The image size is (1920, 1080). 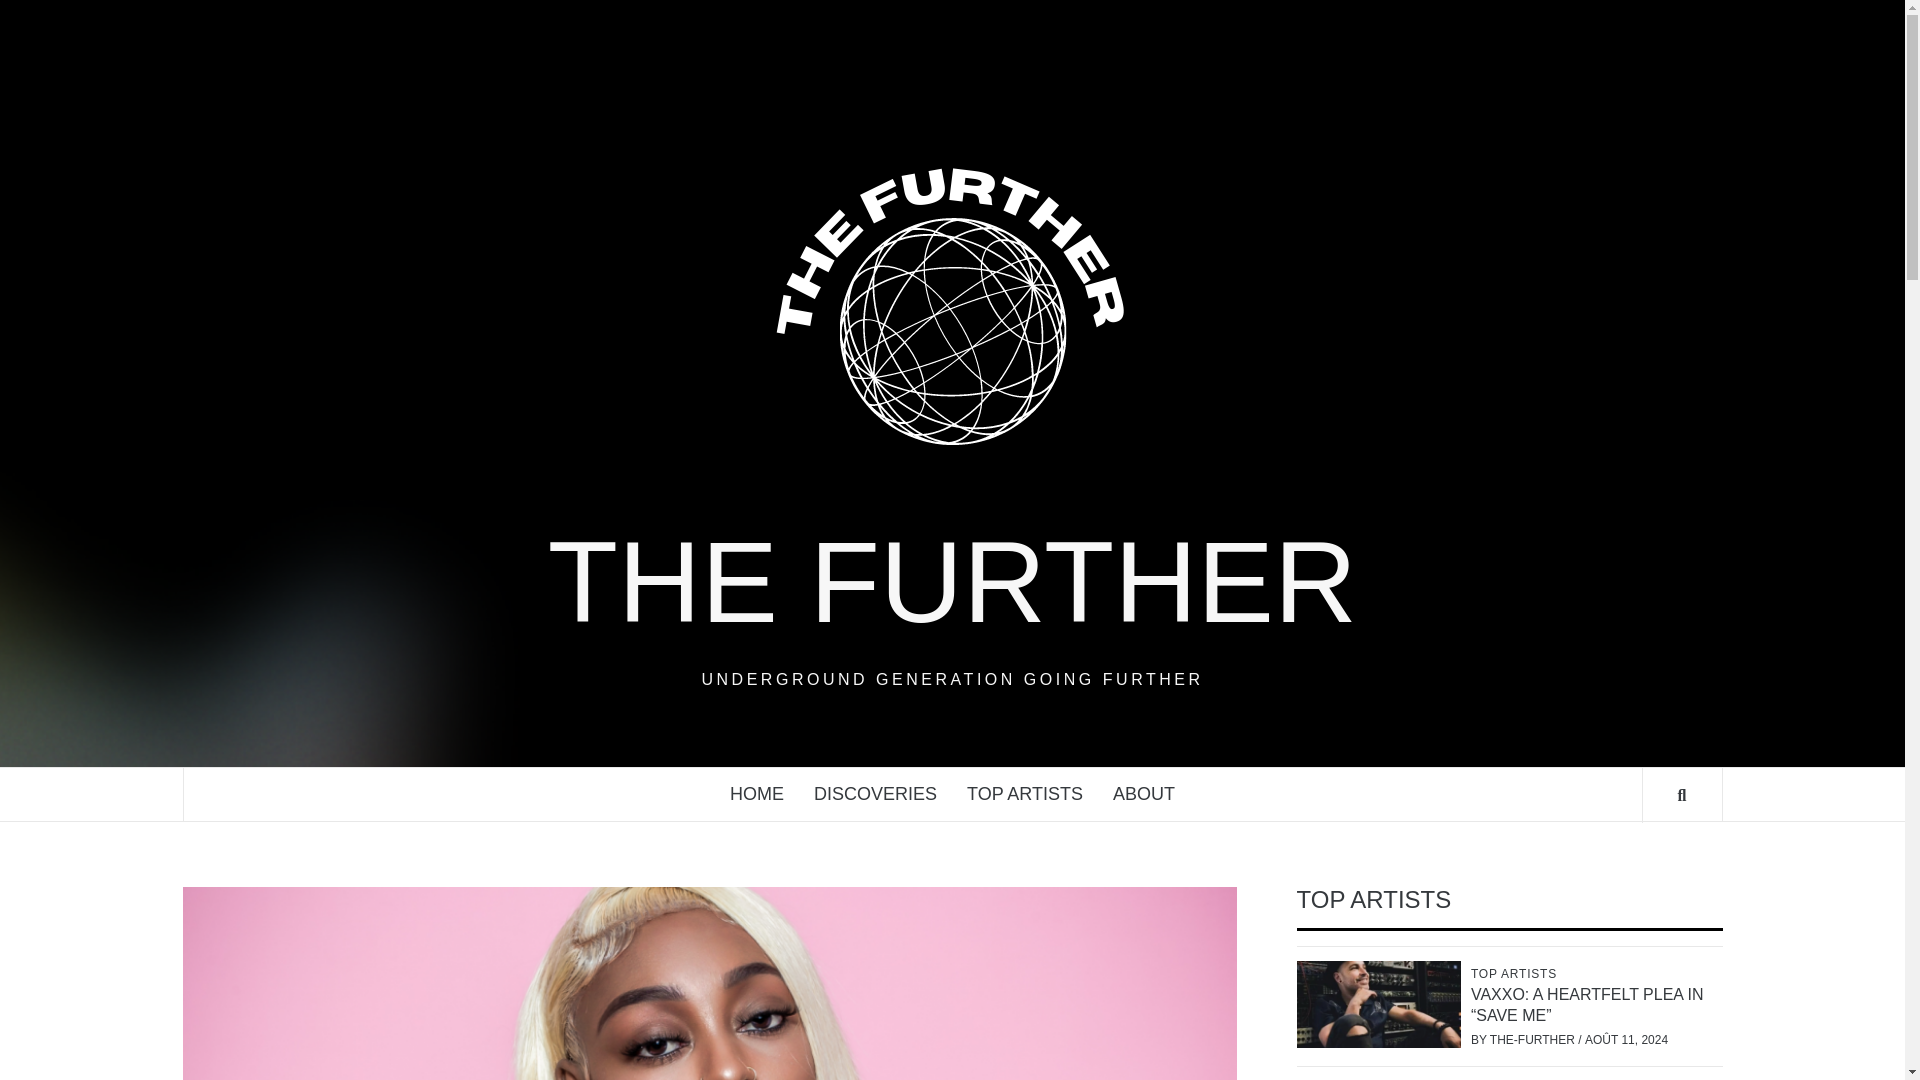 I want to click on THE-FURTHER, so click(x=1534, y=1039).